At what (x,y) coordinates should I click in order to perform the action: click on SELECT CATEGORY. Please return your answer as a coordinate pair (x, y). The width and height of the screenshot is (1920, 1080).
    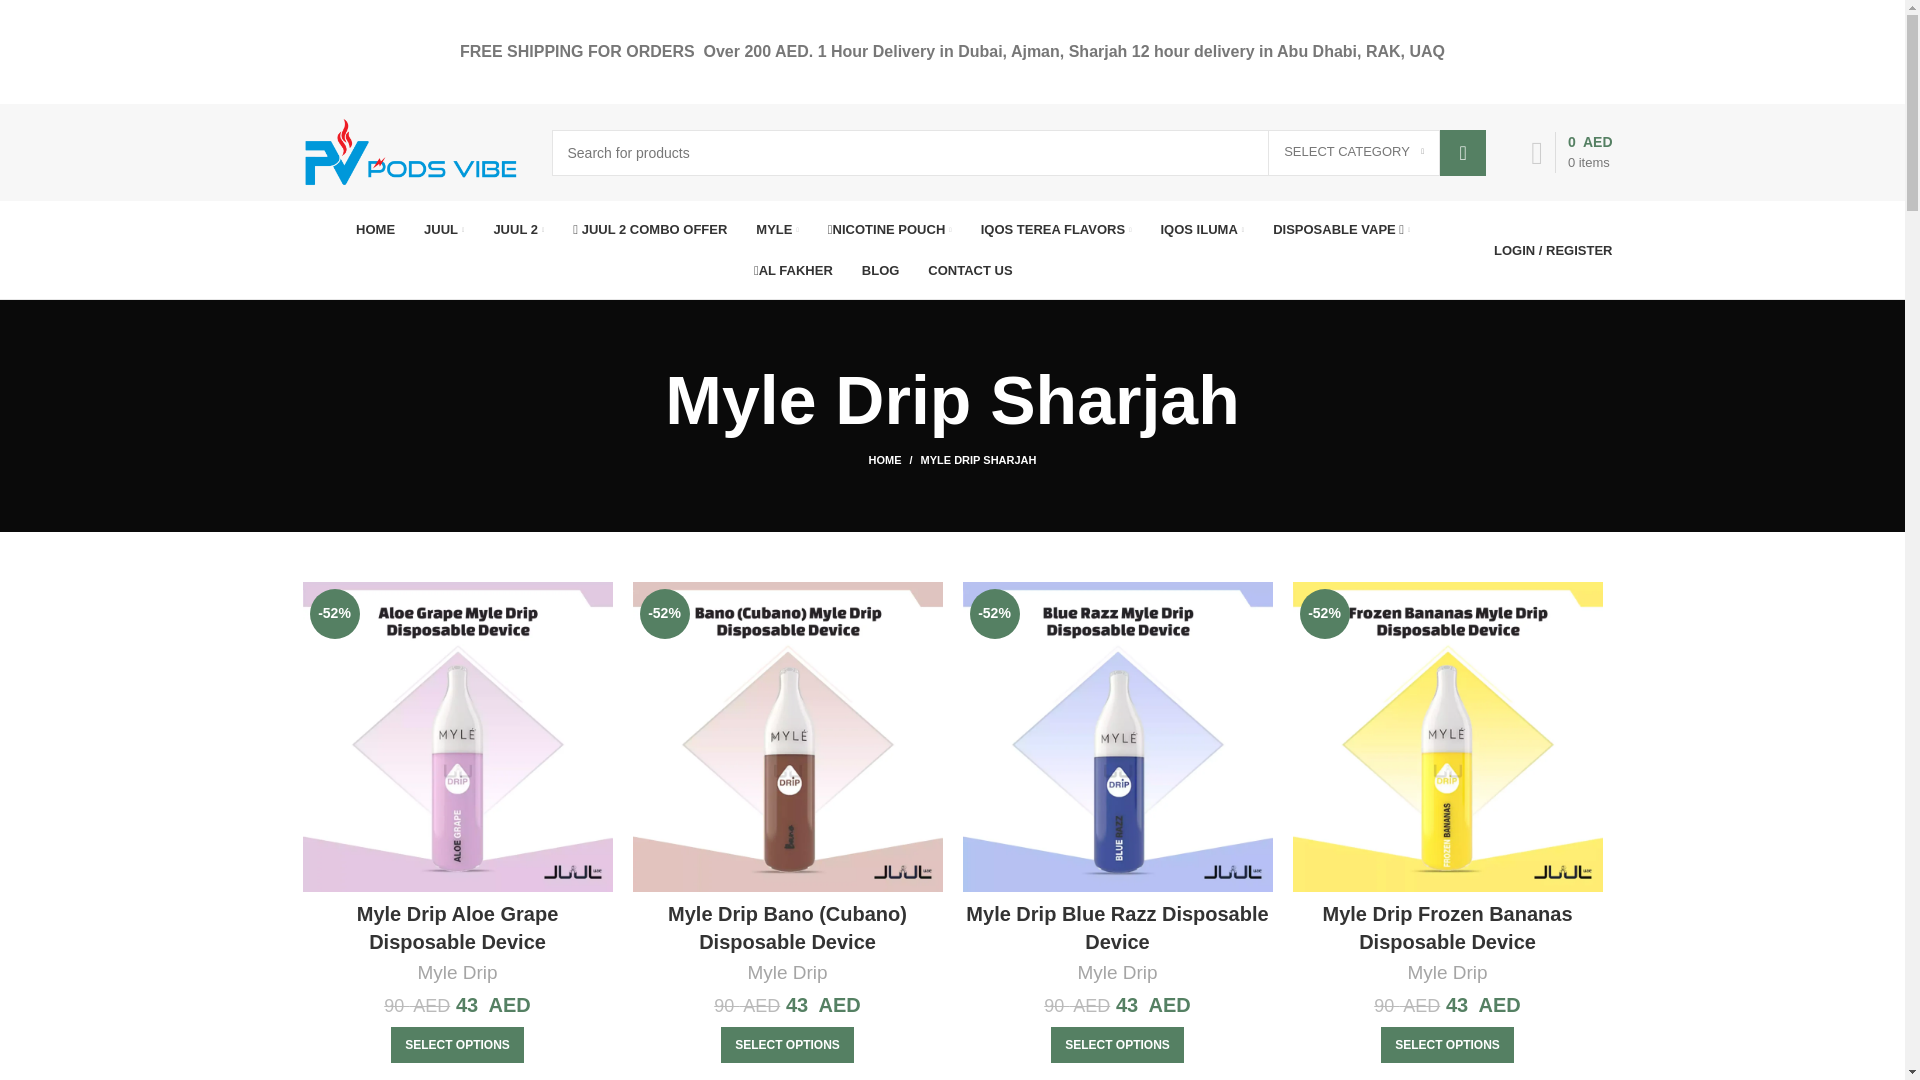
    Looking at the image, I should click on (1354, 151).